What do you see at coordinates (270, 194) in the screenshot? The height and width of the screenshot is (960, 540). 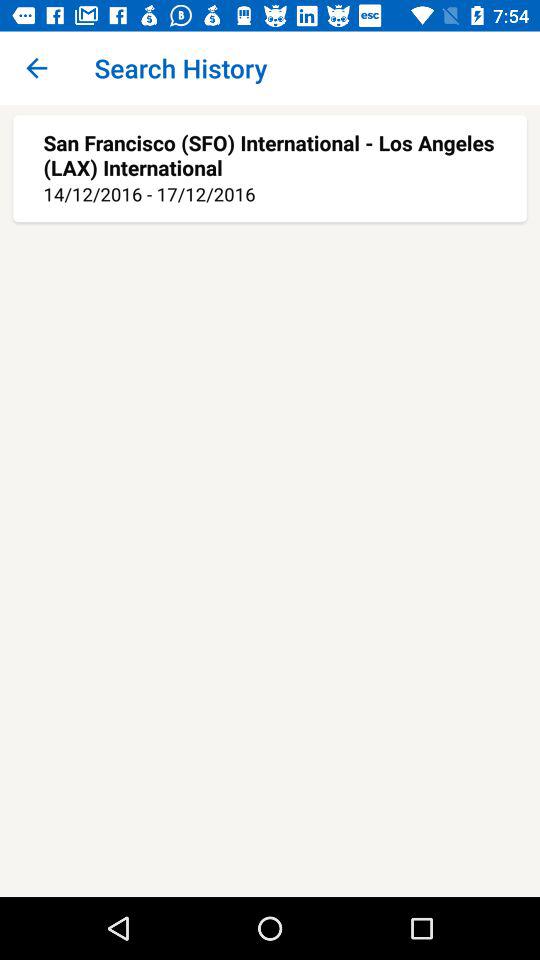 I see `tap 14 12 2016` at bounding box center [270, 194].